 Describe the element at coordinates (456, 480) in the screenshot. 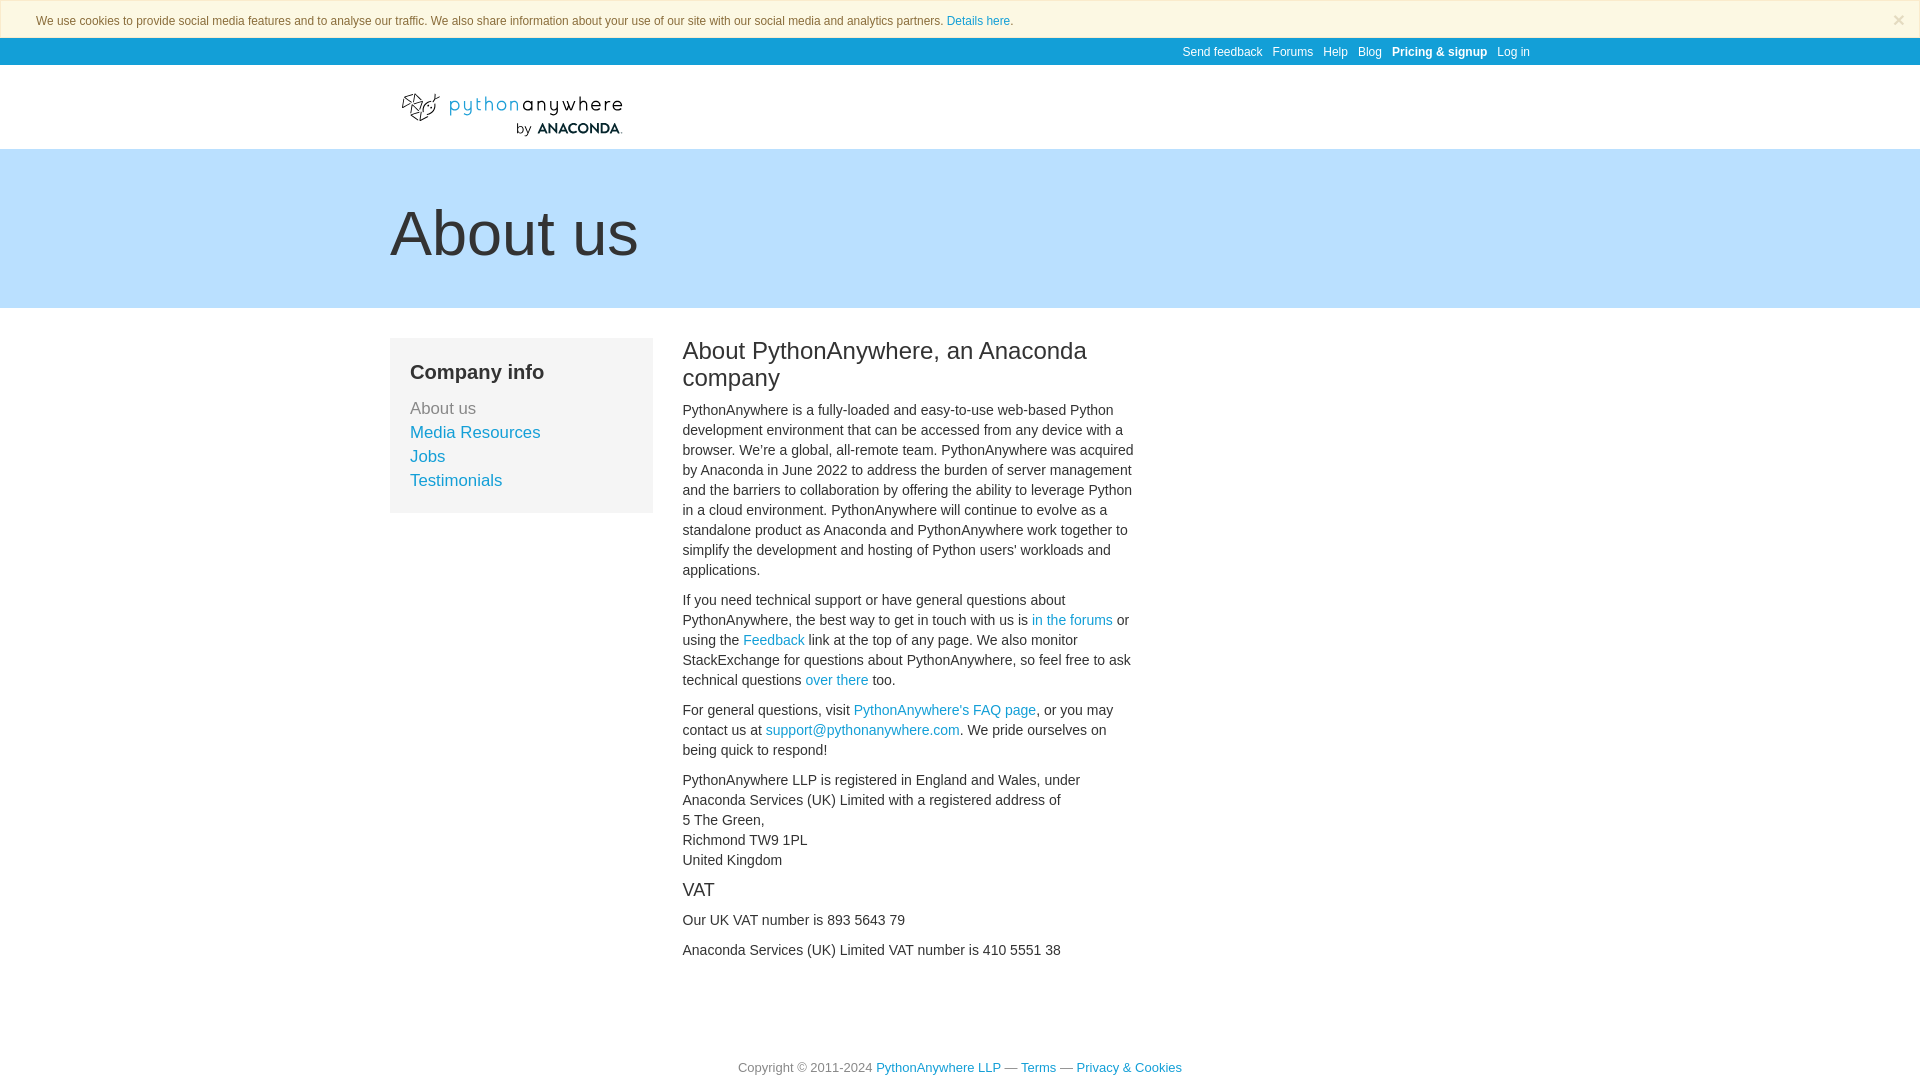

I see `Testimonials` at that location.